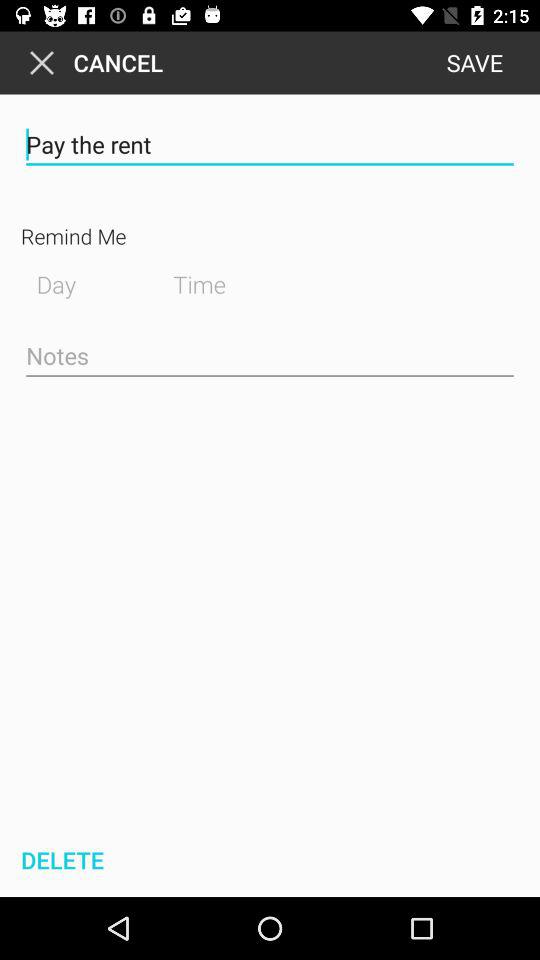  Describe the element at coordinates (60, 860) in the screenshot. I see `turn on the delete at the bottom left corner` at that location.